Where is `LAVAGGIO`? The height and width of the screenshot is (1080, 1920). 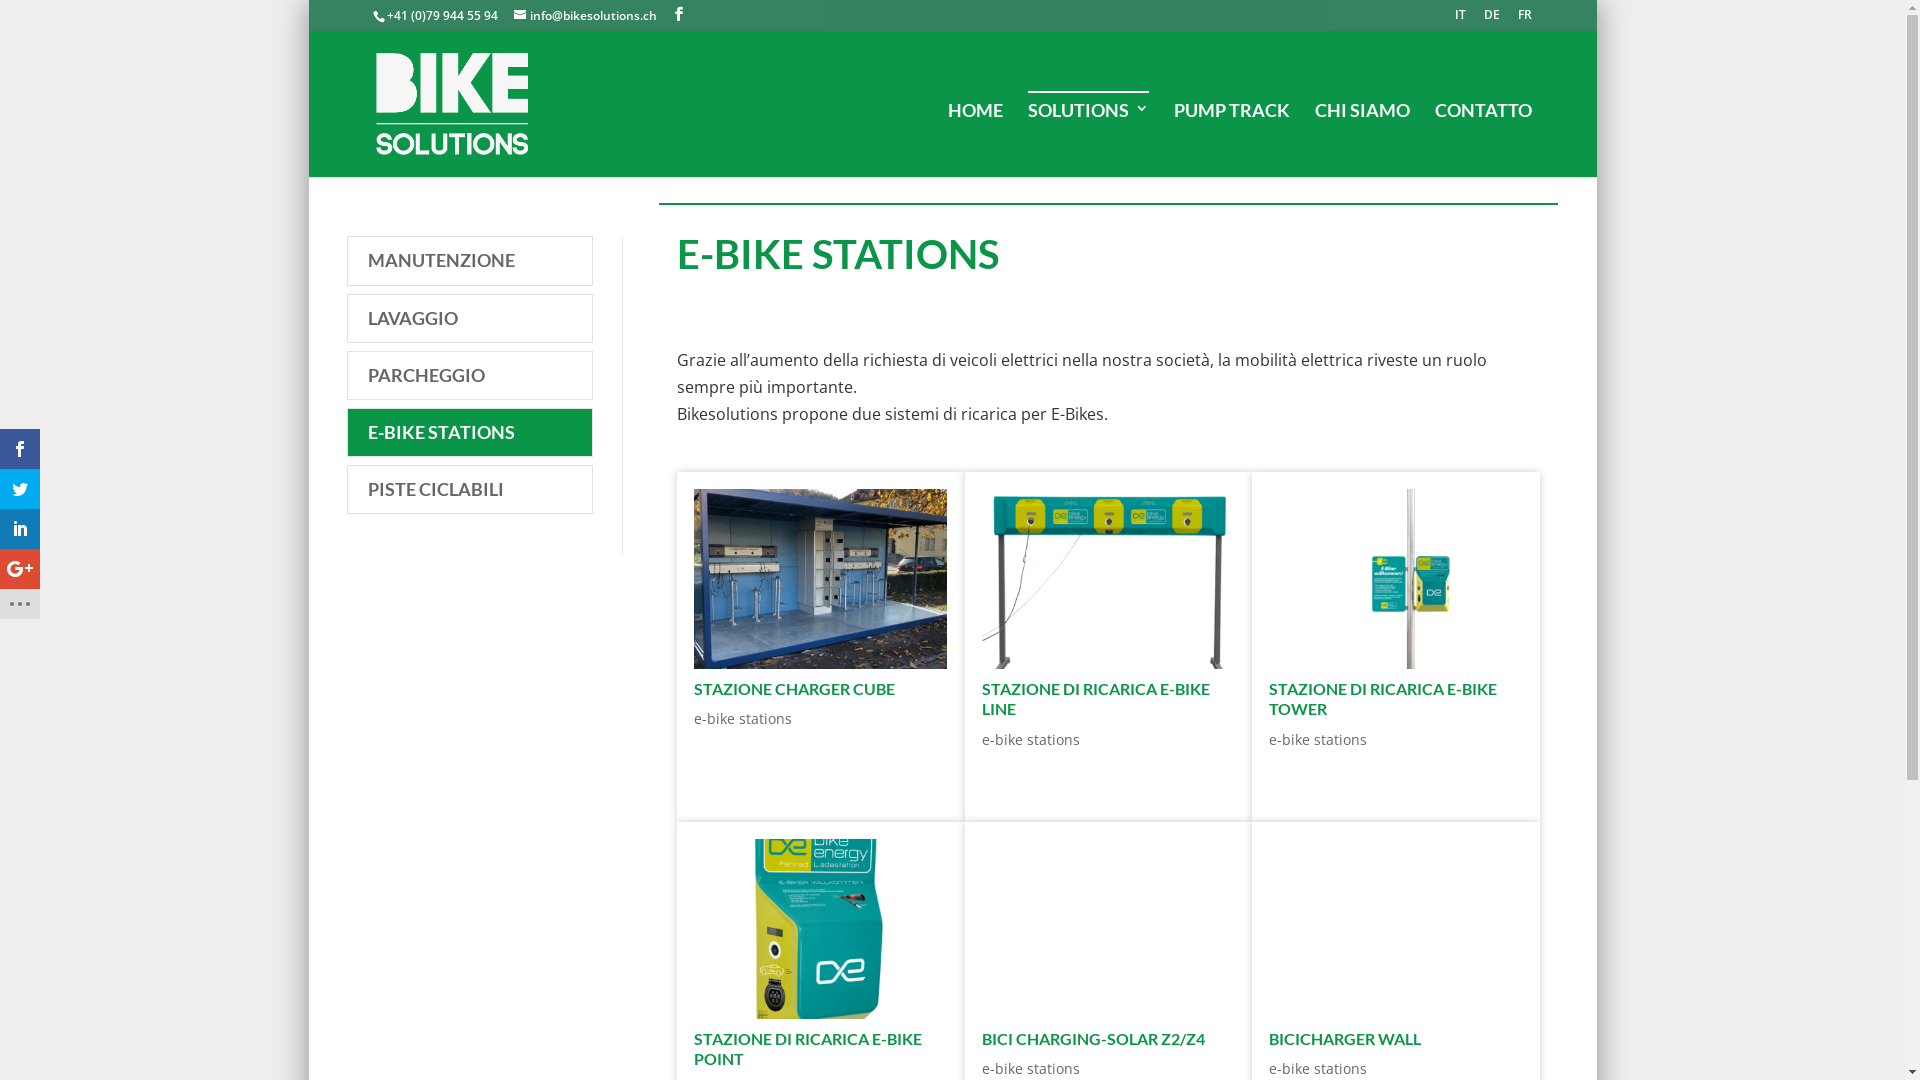
LAVAGGIO is located at coordinates (470, 318).